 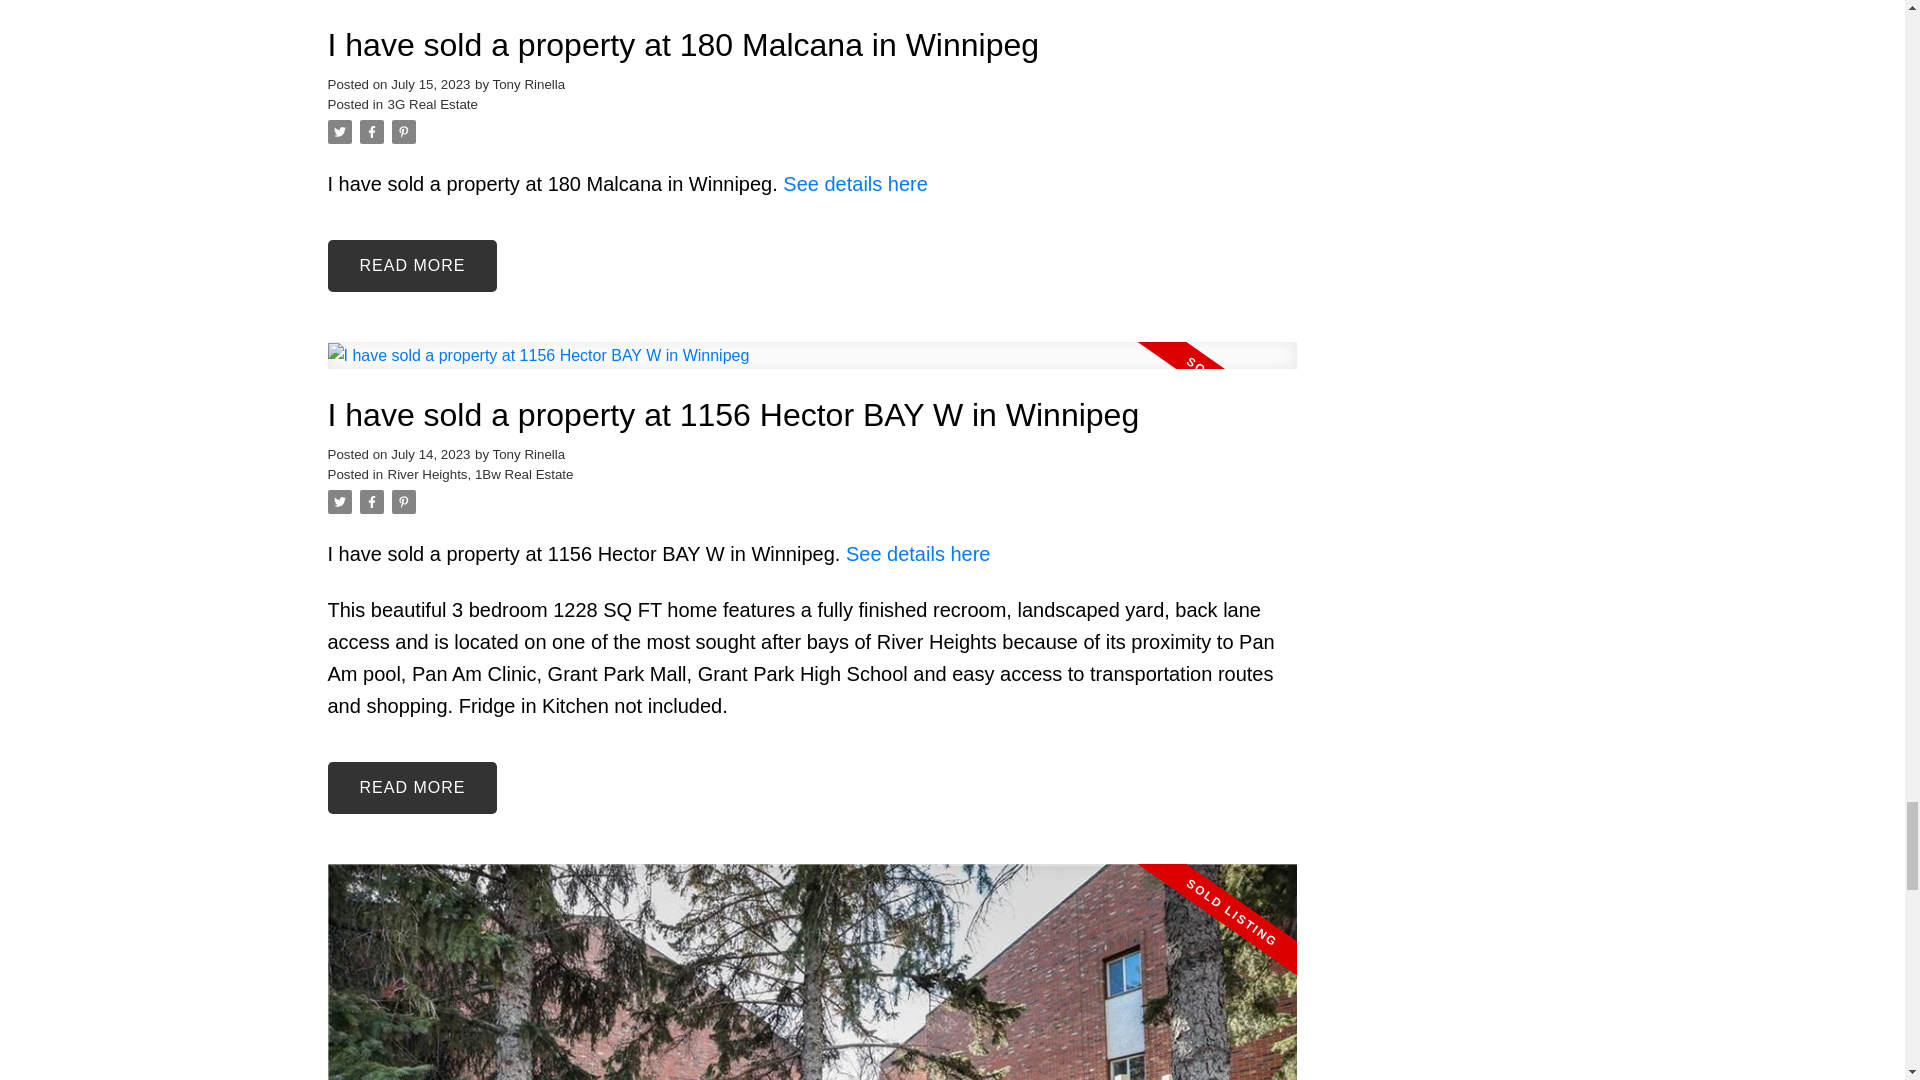 I want to click on 3G Real Estate, so click(x=432, y=104).